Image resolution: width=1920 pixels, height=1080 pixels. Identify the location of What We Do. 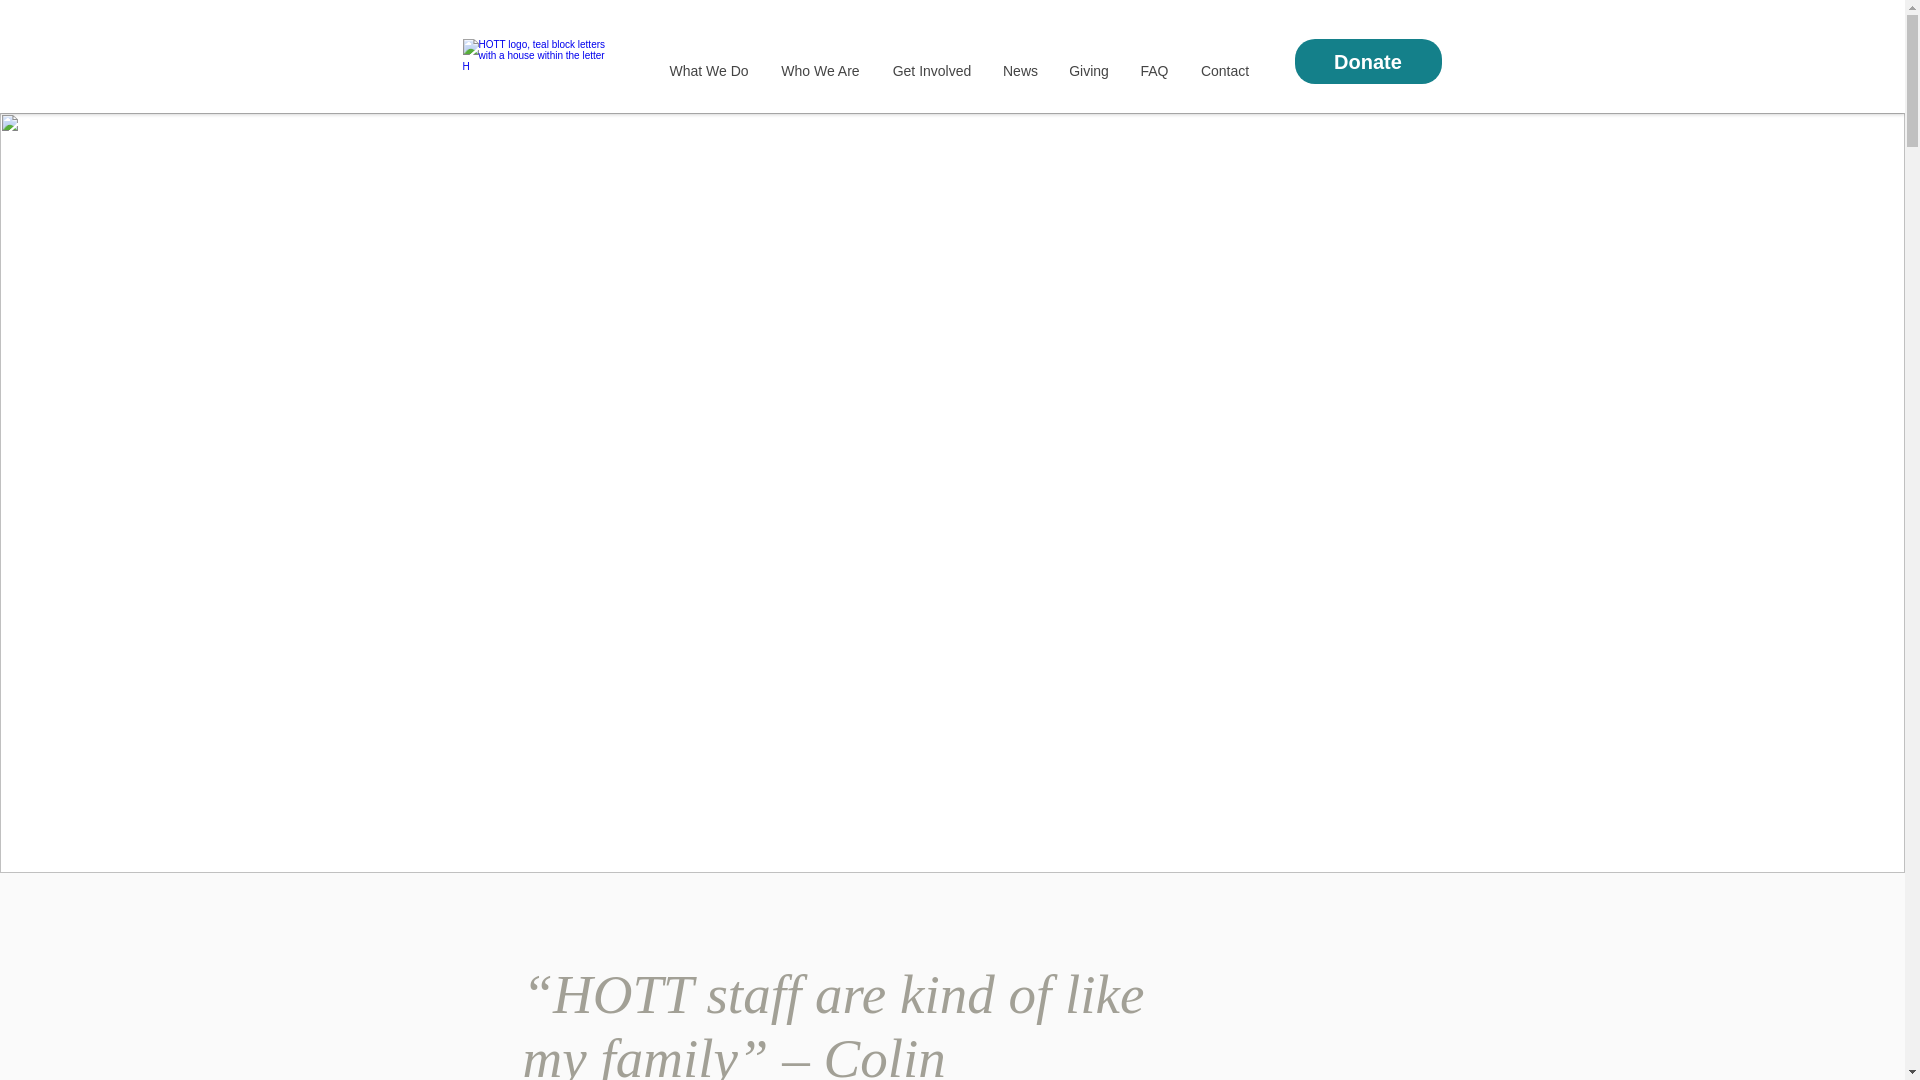
(708, 70).